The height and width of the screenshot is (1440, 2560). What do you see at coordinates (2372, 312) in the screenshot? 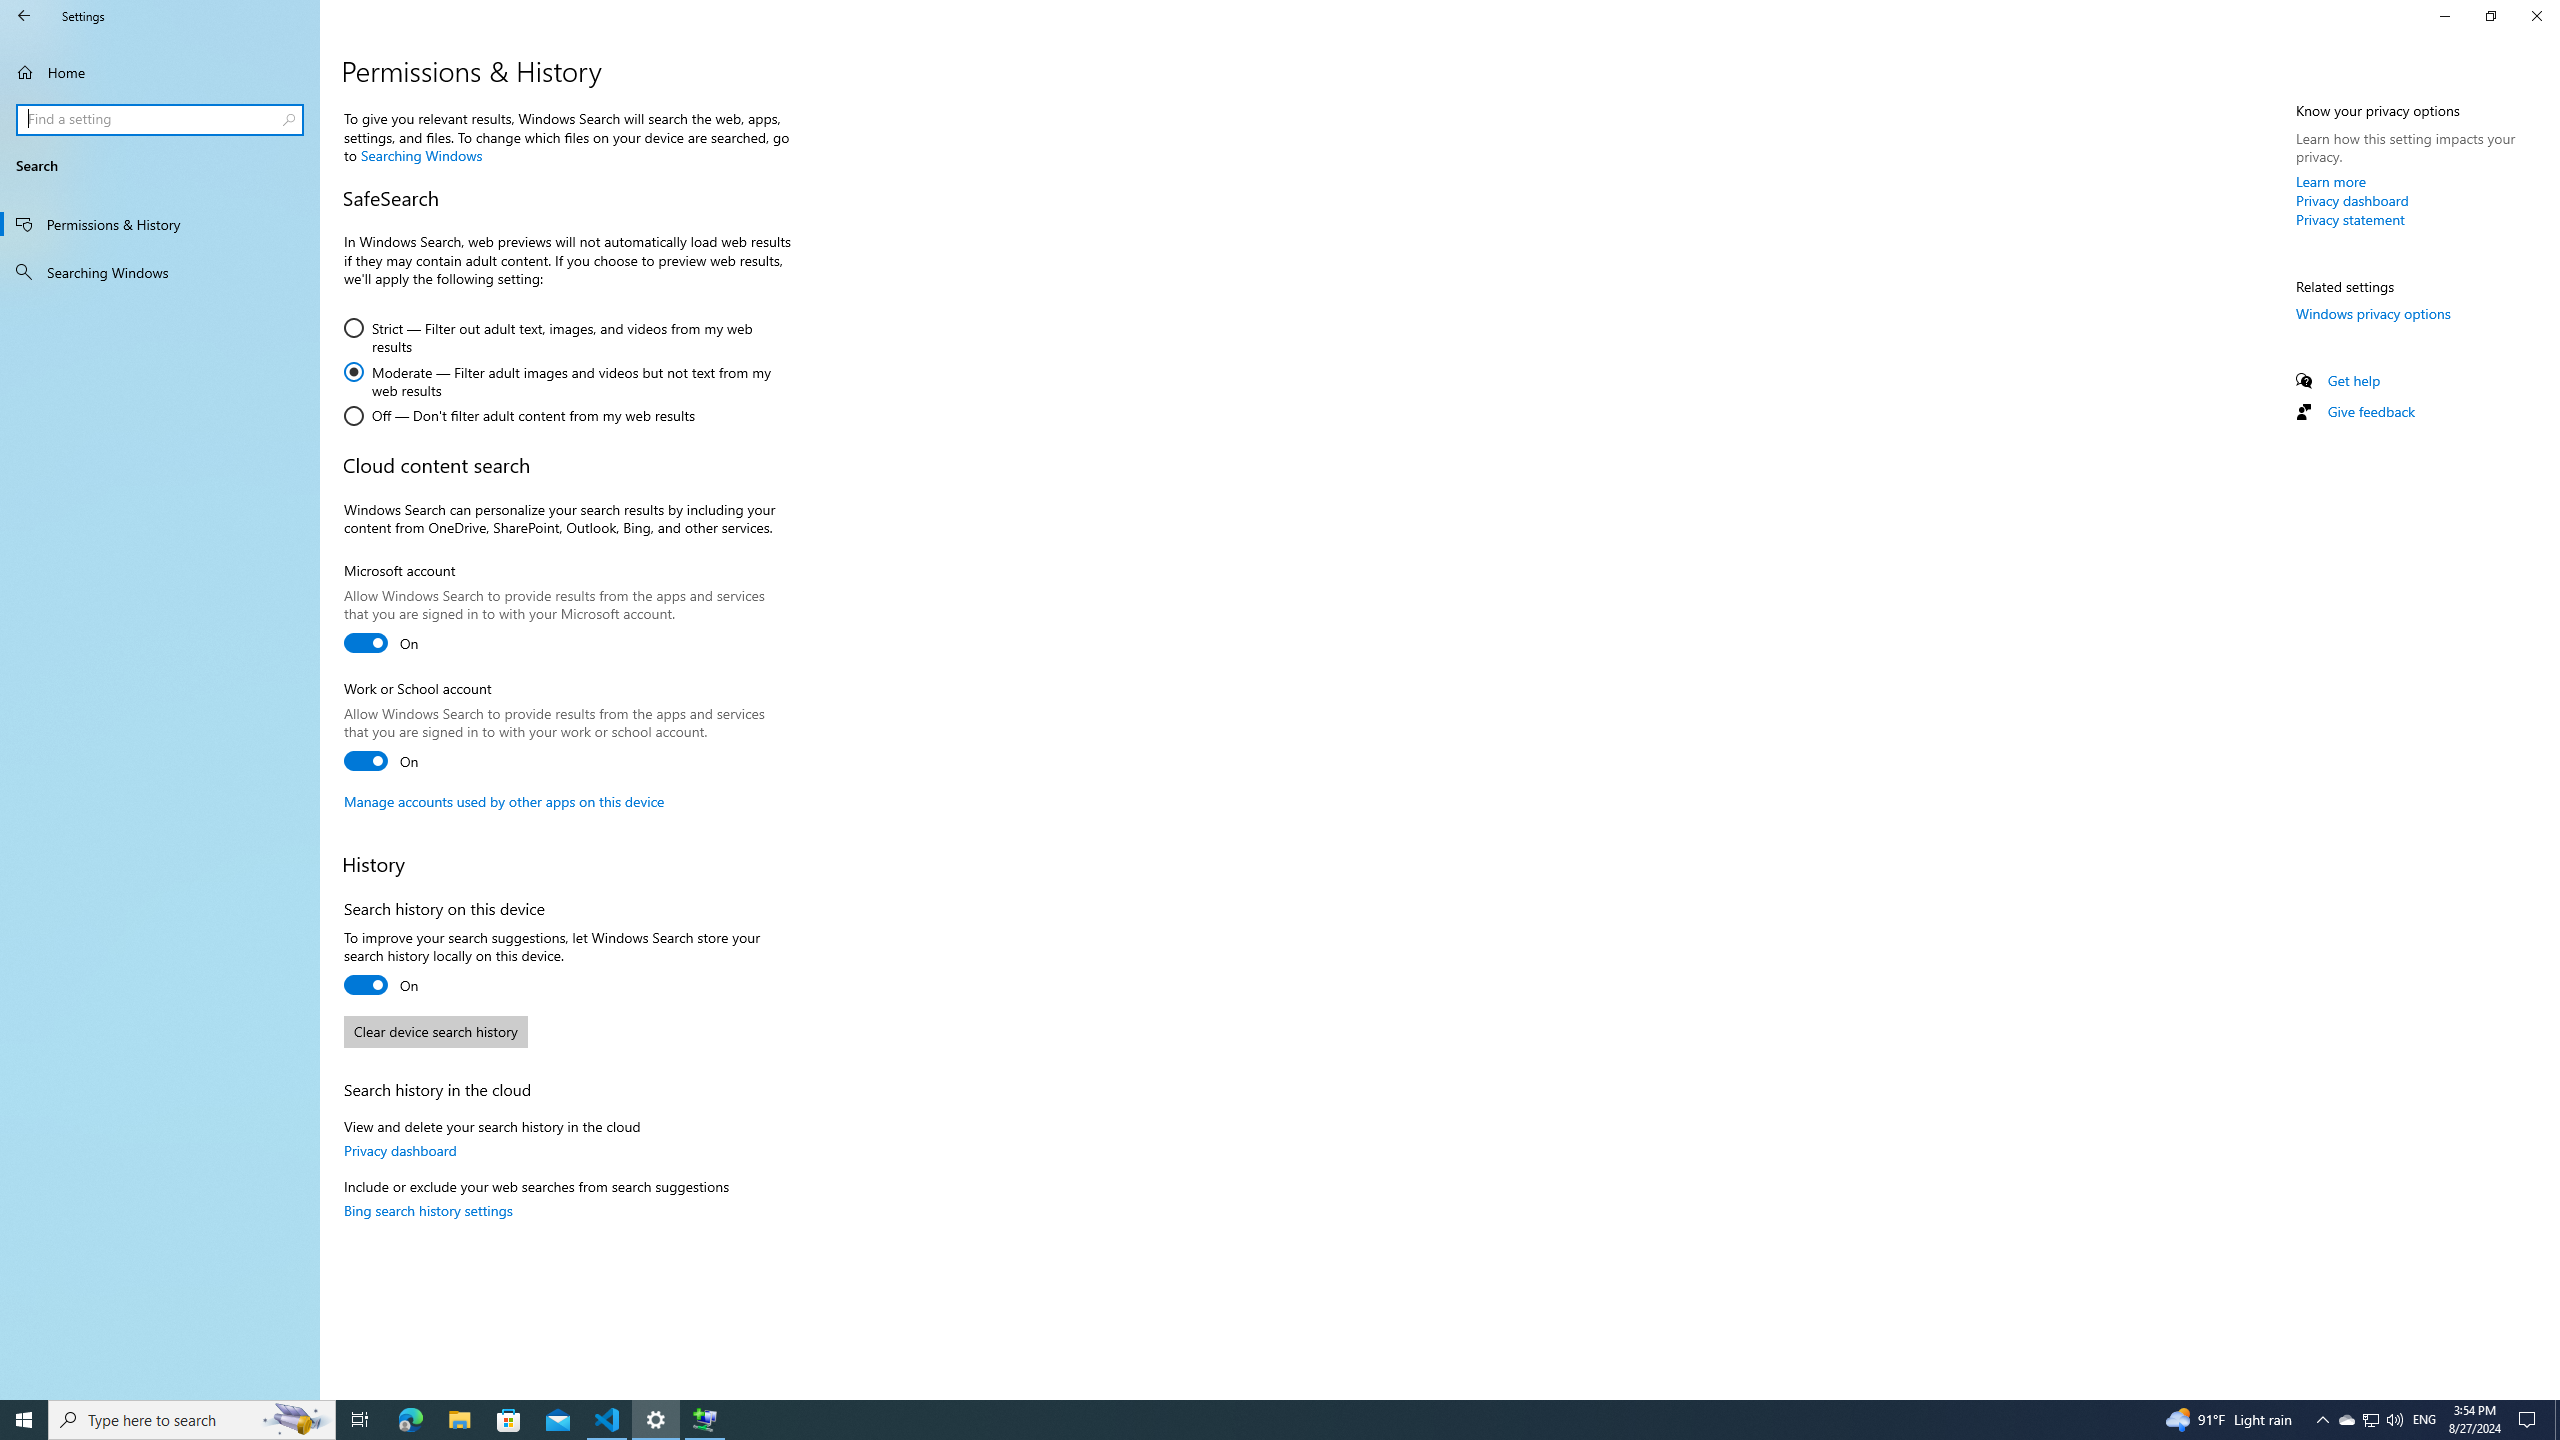
I see `Windows privacy options` at bounding box center [2372, 312].